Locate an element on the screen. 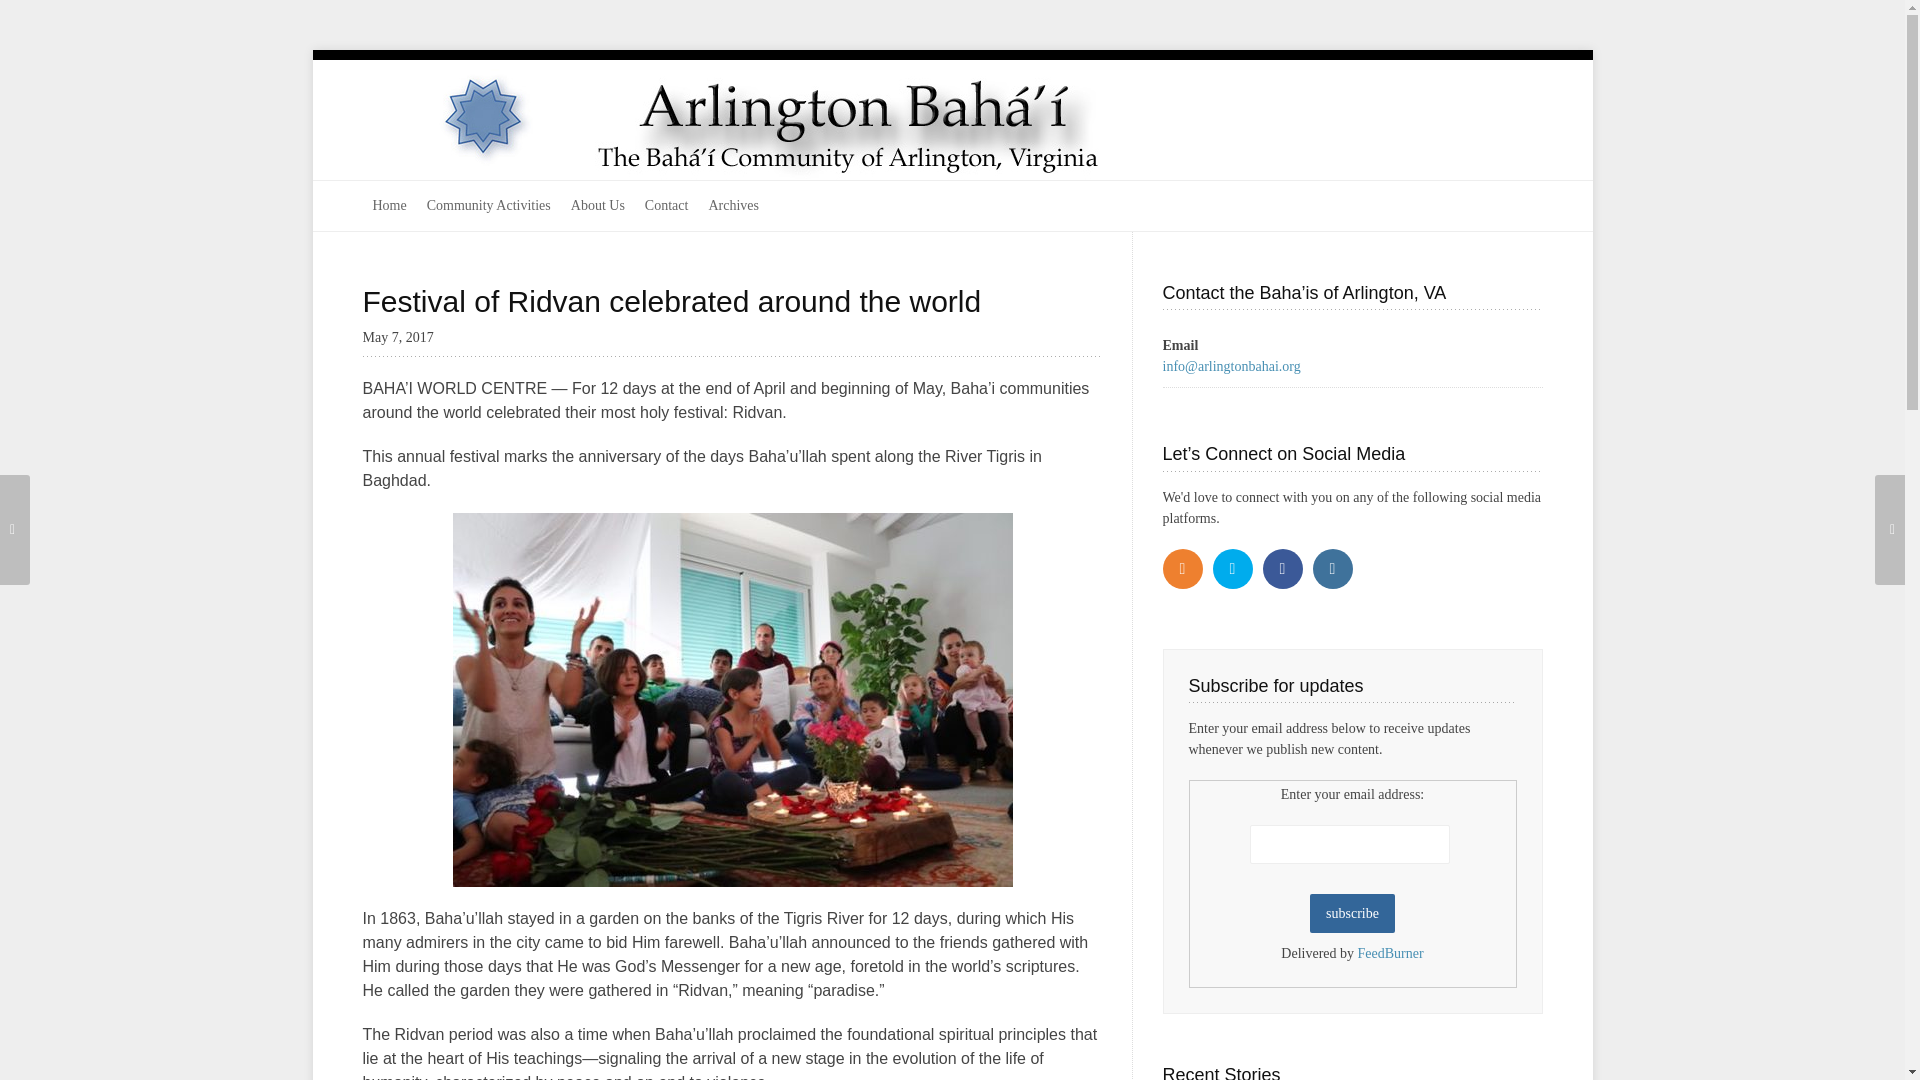 The height and width of the screenshot is (1080, 1920). FeedBurner is located at coordinates (1390, 954).